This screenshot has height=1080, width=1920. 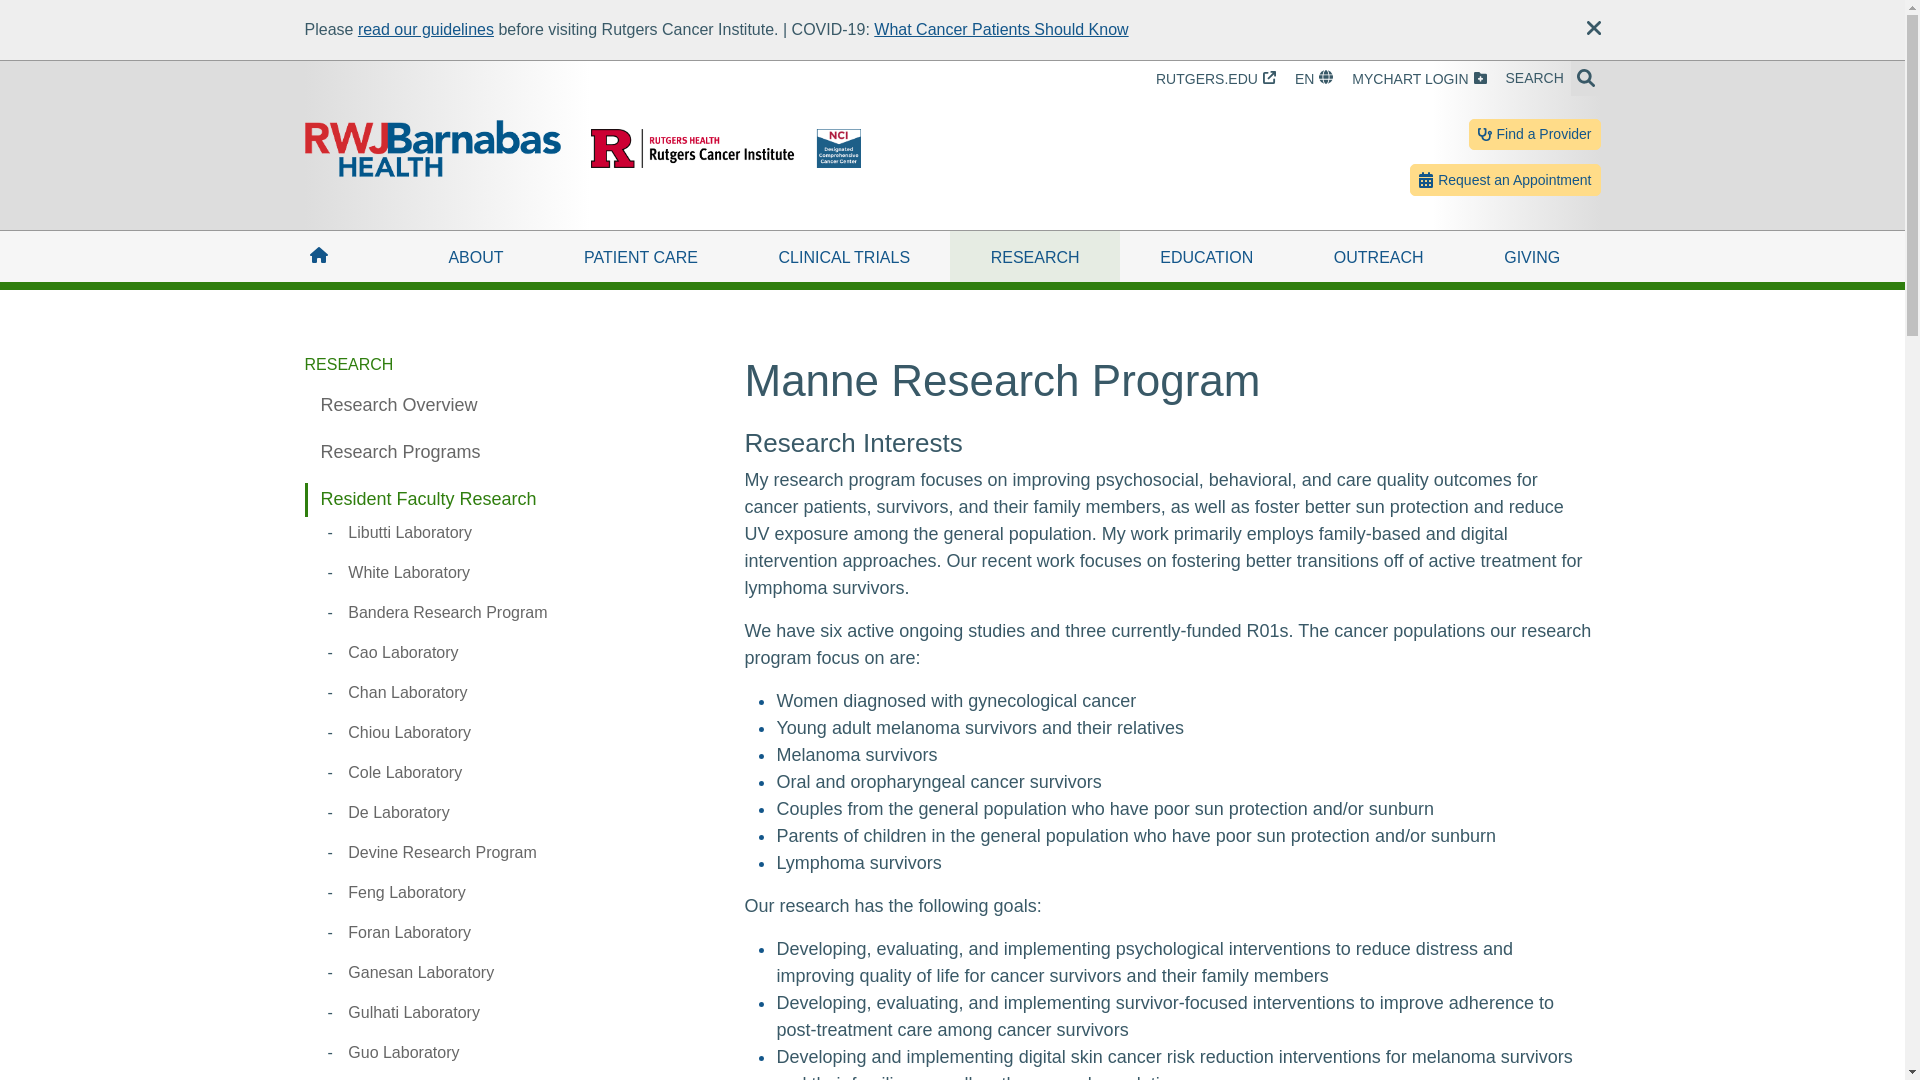 What do you see at coordinates (425, 28) in the screenshot?
I see `read our guidelines` at bounding box center [425, 28].